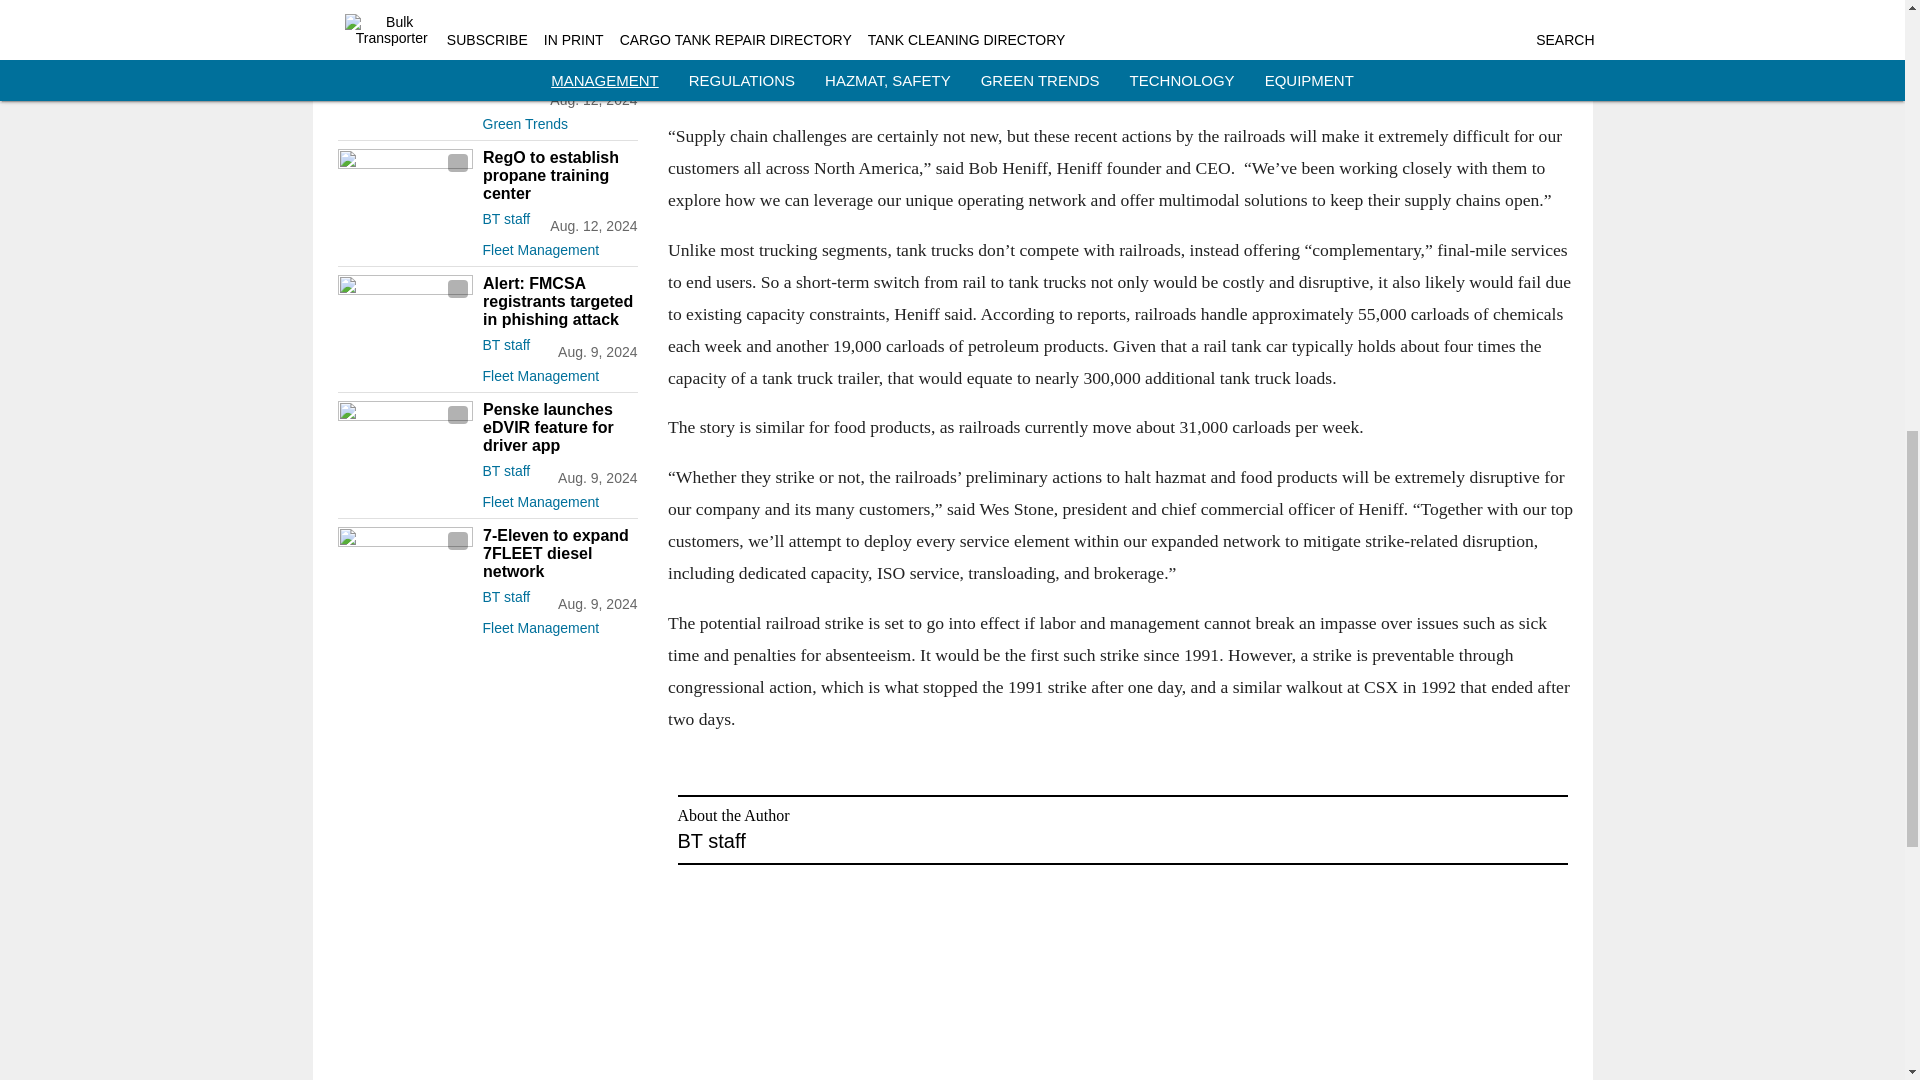 The height and width of the screenshot is (1080, 1920). I want to click on Highway Transport to equip electric APUs, so click(559, 49).